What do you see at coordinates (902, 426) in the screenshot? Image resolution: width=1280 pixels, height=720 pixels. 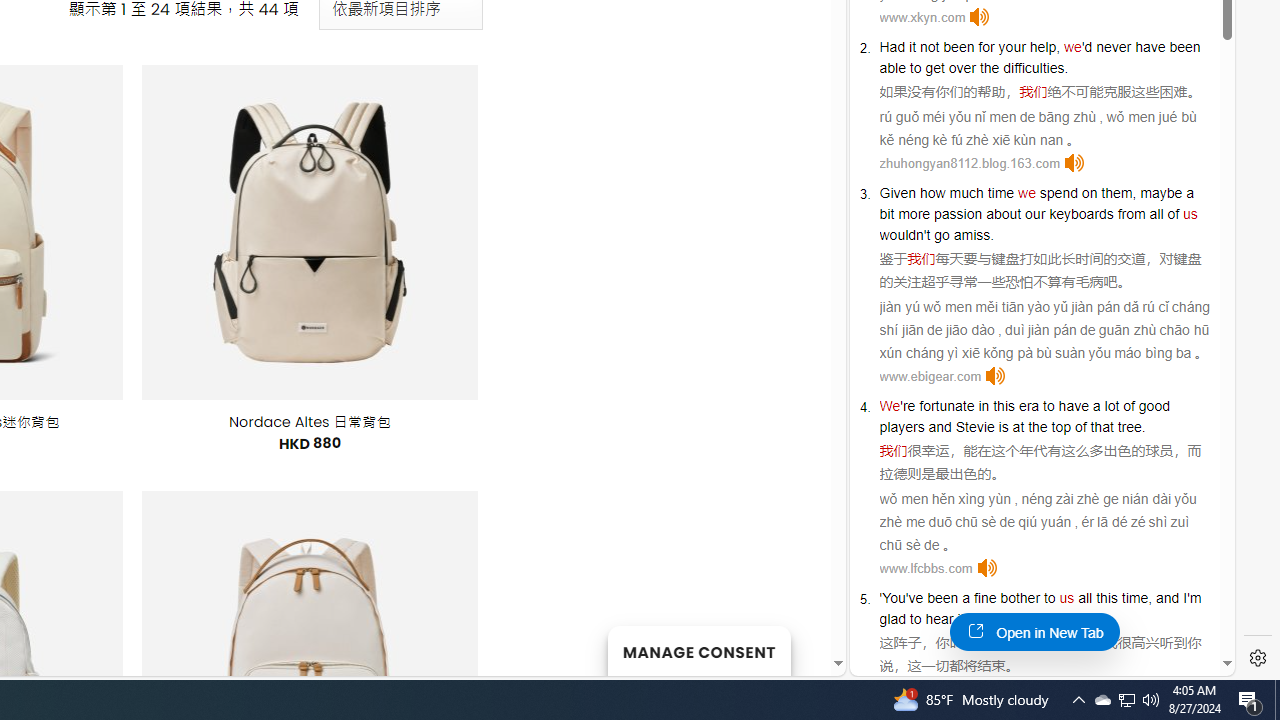 I see `players` at bounding box center [902, 426].